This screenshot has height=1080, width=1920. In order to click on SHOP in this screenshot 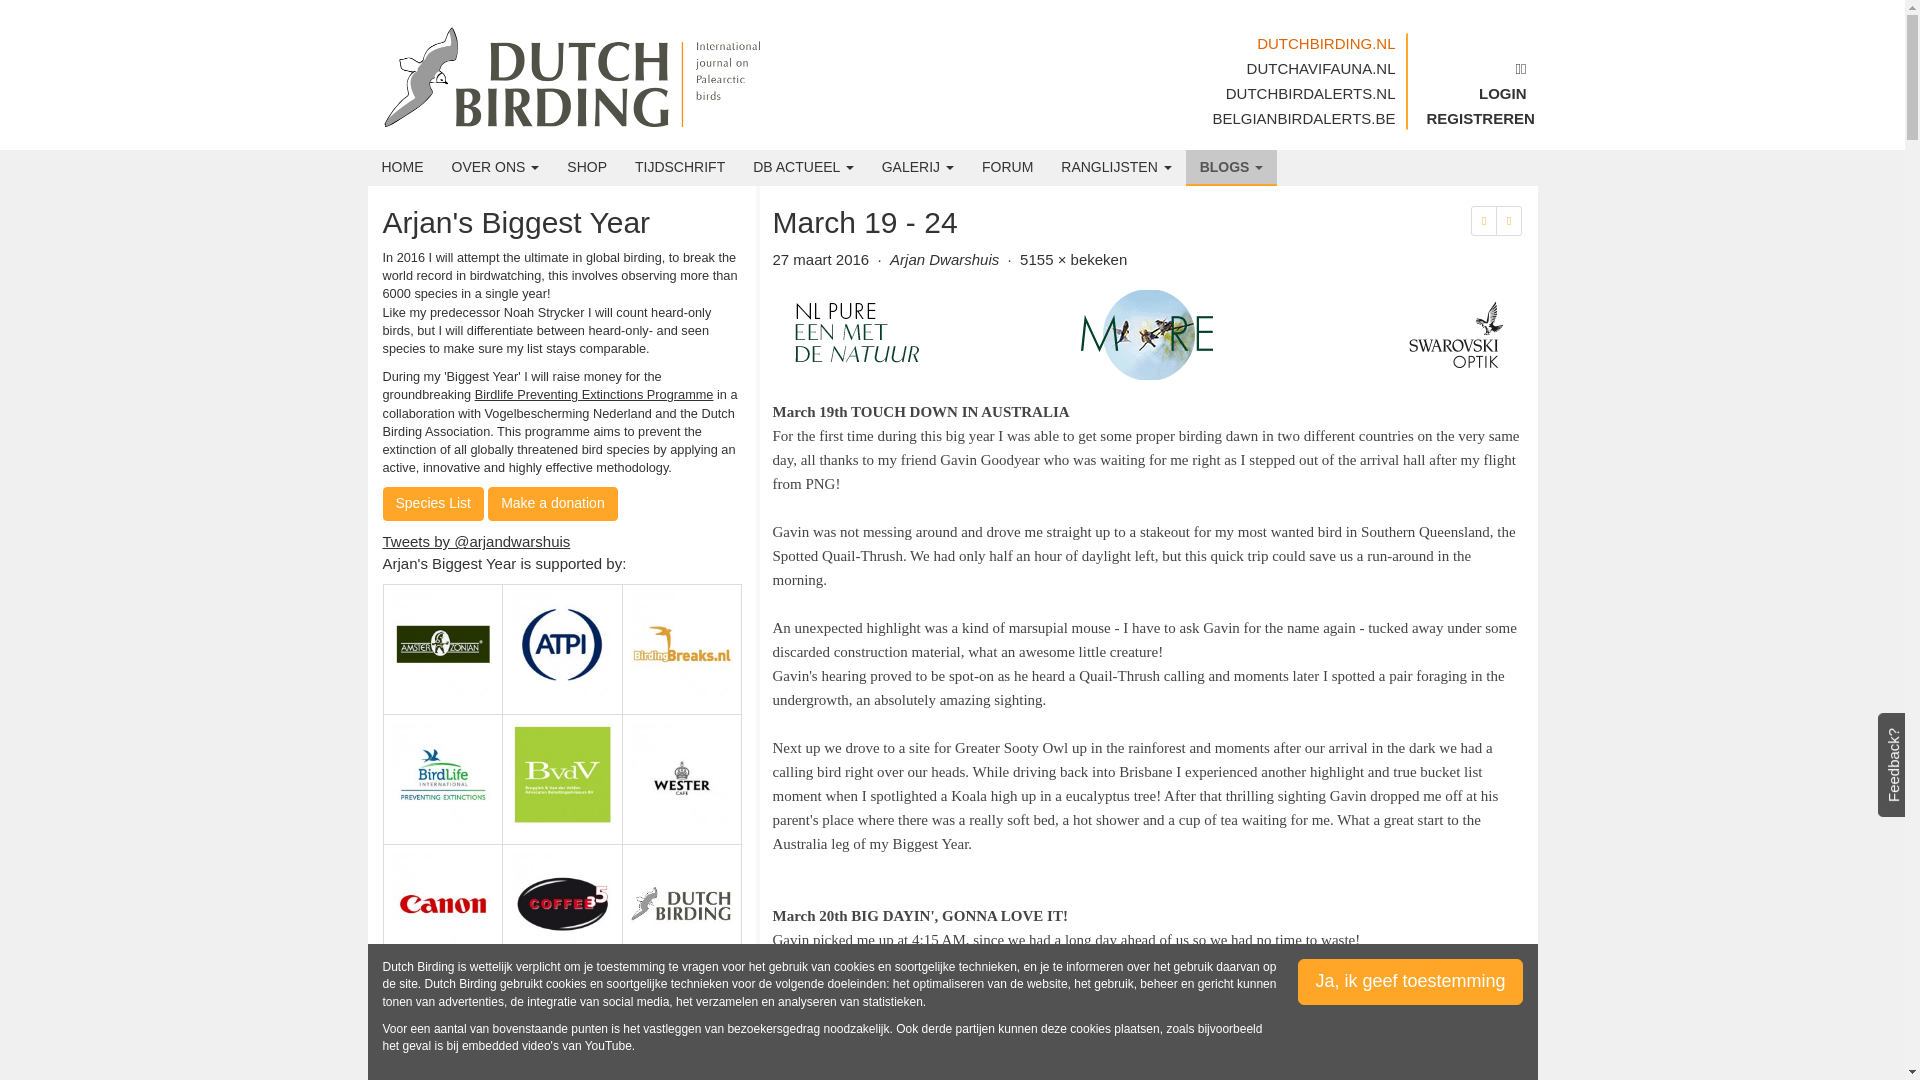, I will do `click(586, 166)`.